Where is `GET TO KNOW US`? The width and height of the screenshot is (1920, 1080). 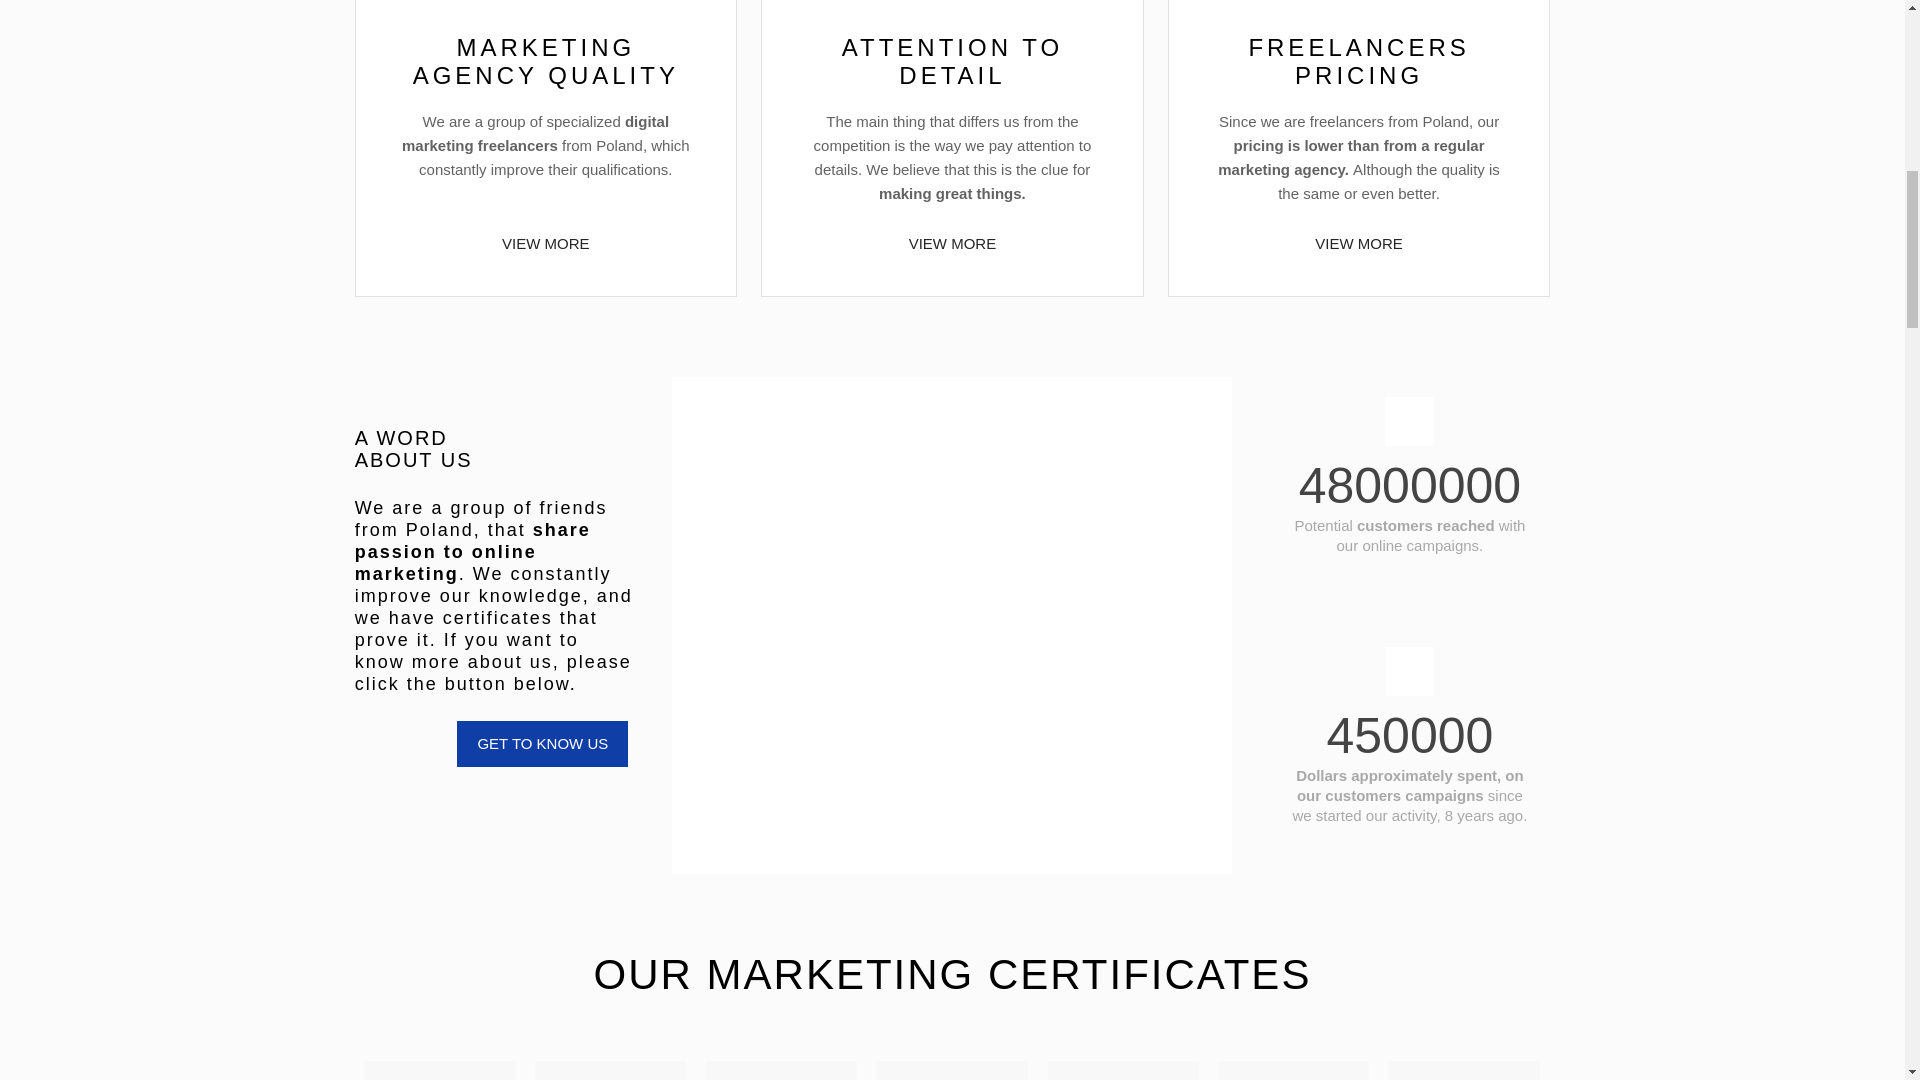 GET TO KNOW US is located at coordinates (542, 744).